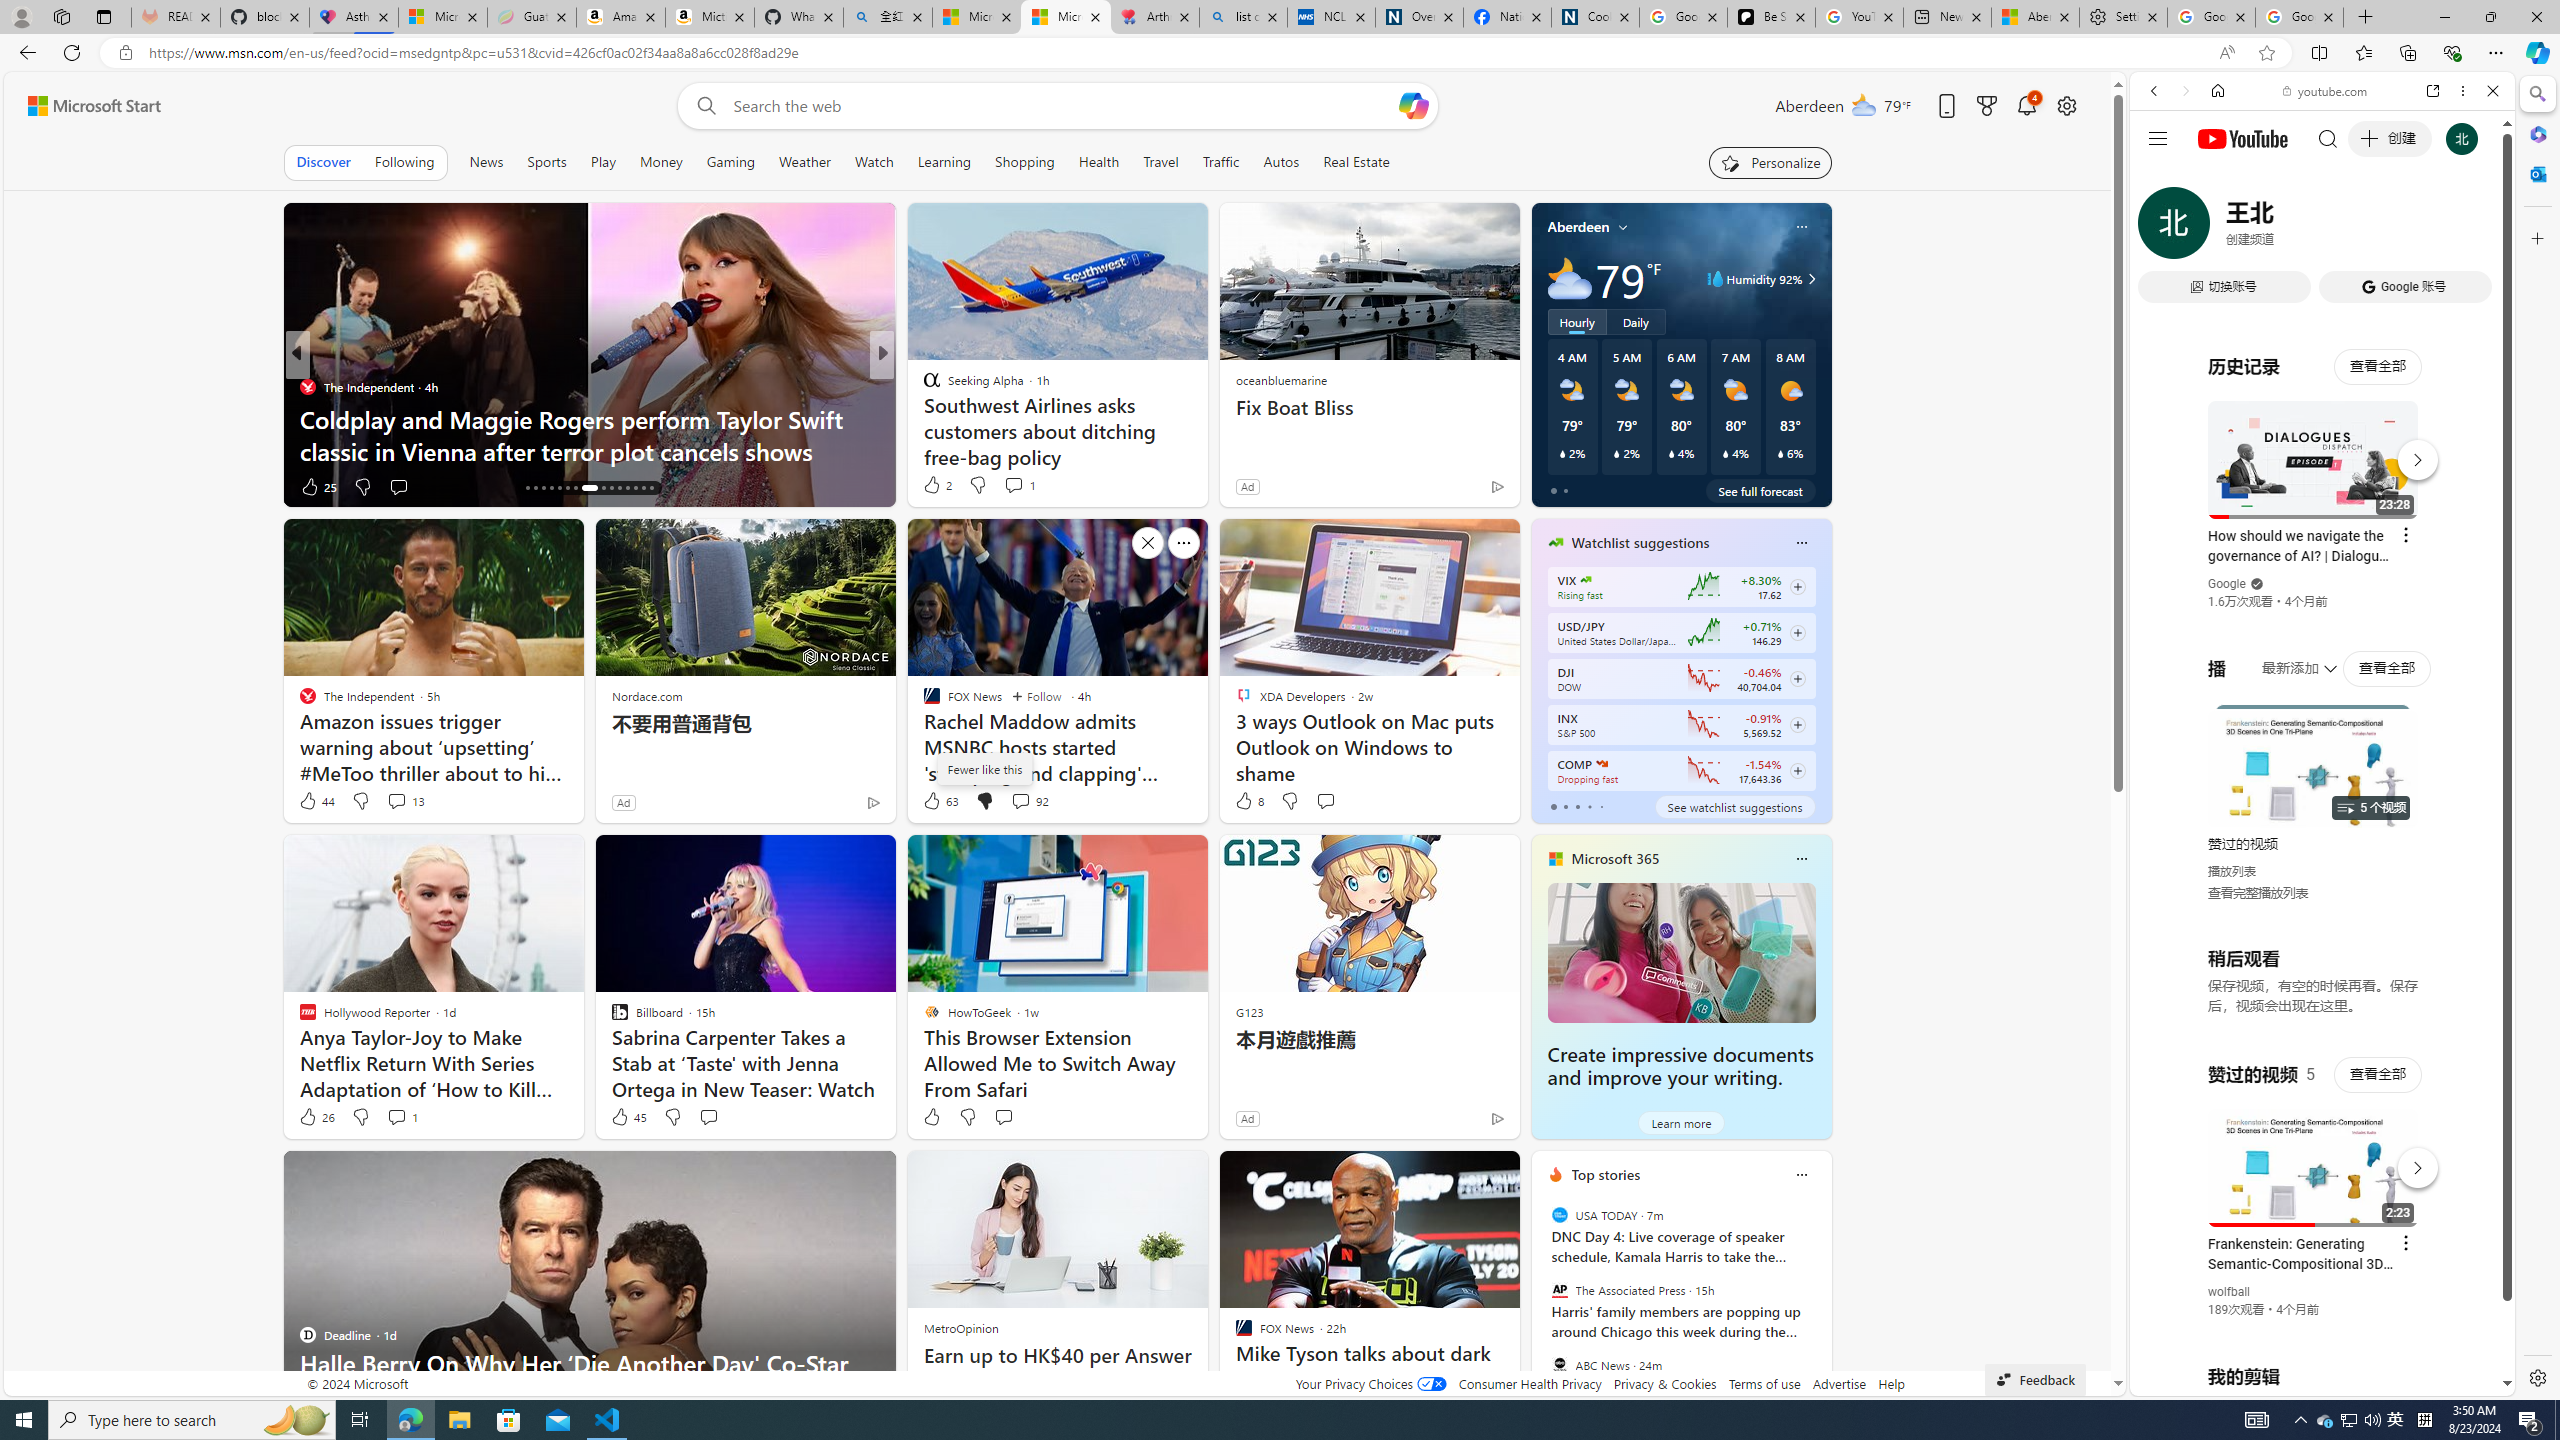  Describe the element at coordinates (2322, 544) in the screenshot. I see `Music` at that location.